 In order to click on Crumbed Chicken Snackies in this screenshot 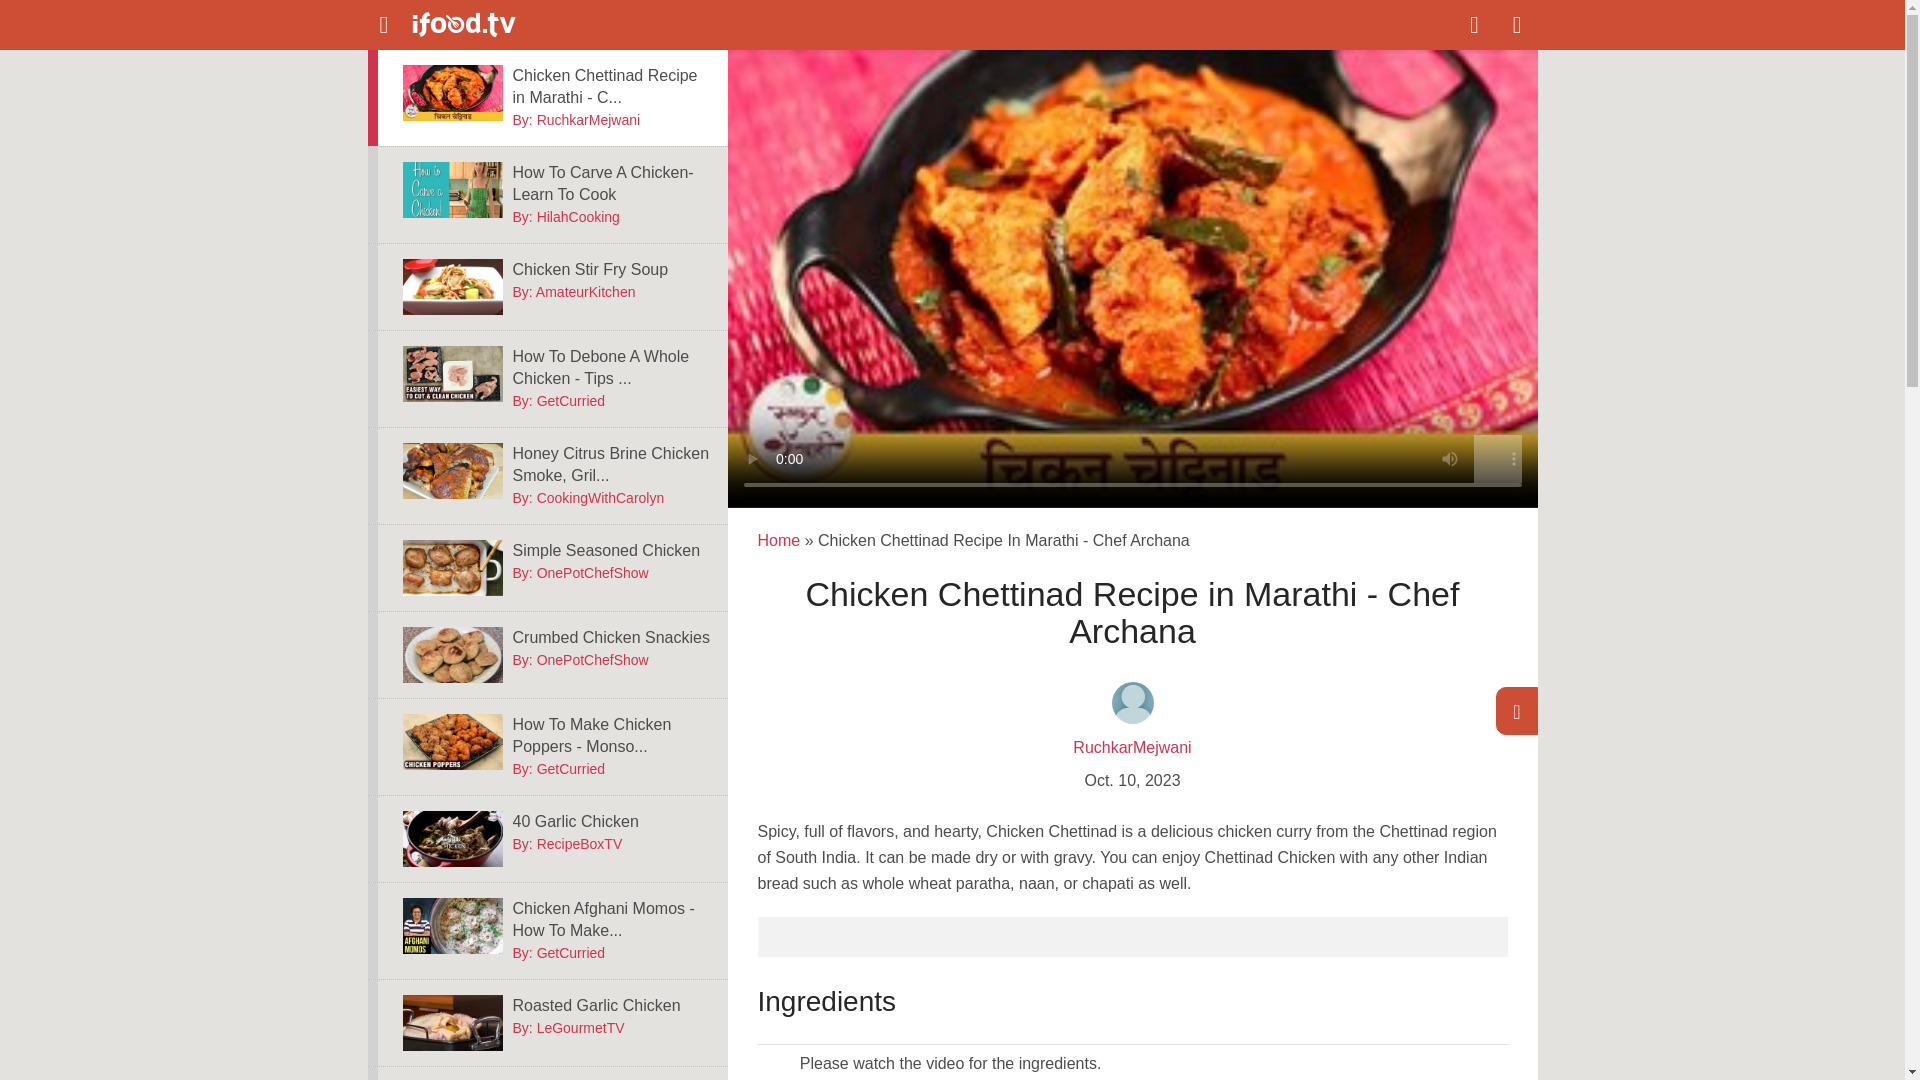, I will do `click(451, 654)`.